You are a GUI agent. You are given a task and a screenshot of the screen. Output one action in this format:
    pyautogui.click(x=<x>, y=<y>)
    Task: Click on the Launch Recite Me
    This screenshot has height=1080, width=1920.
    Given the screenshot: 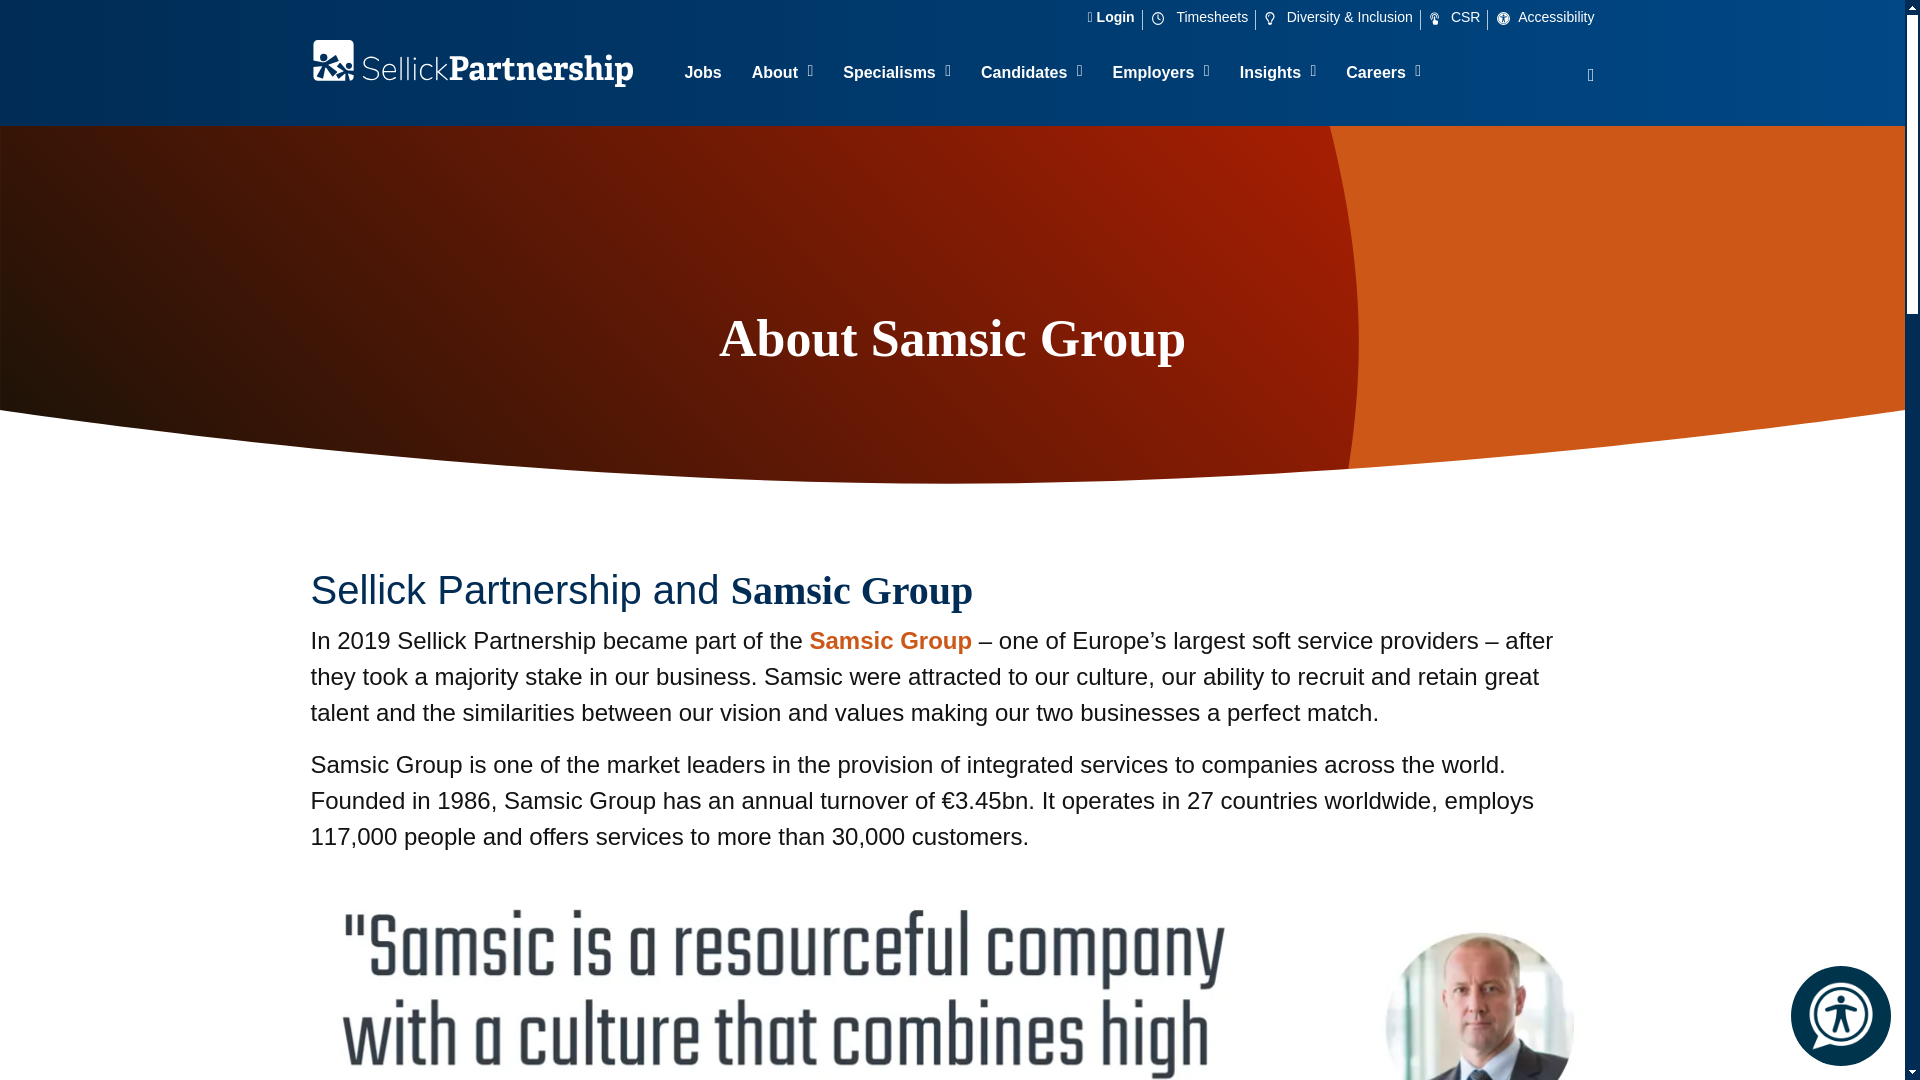 What is the action you would take?
    pyautogui.click(x=1840, y=1015)
    